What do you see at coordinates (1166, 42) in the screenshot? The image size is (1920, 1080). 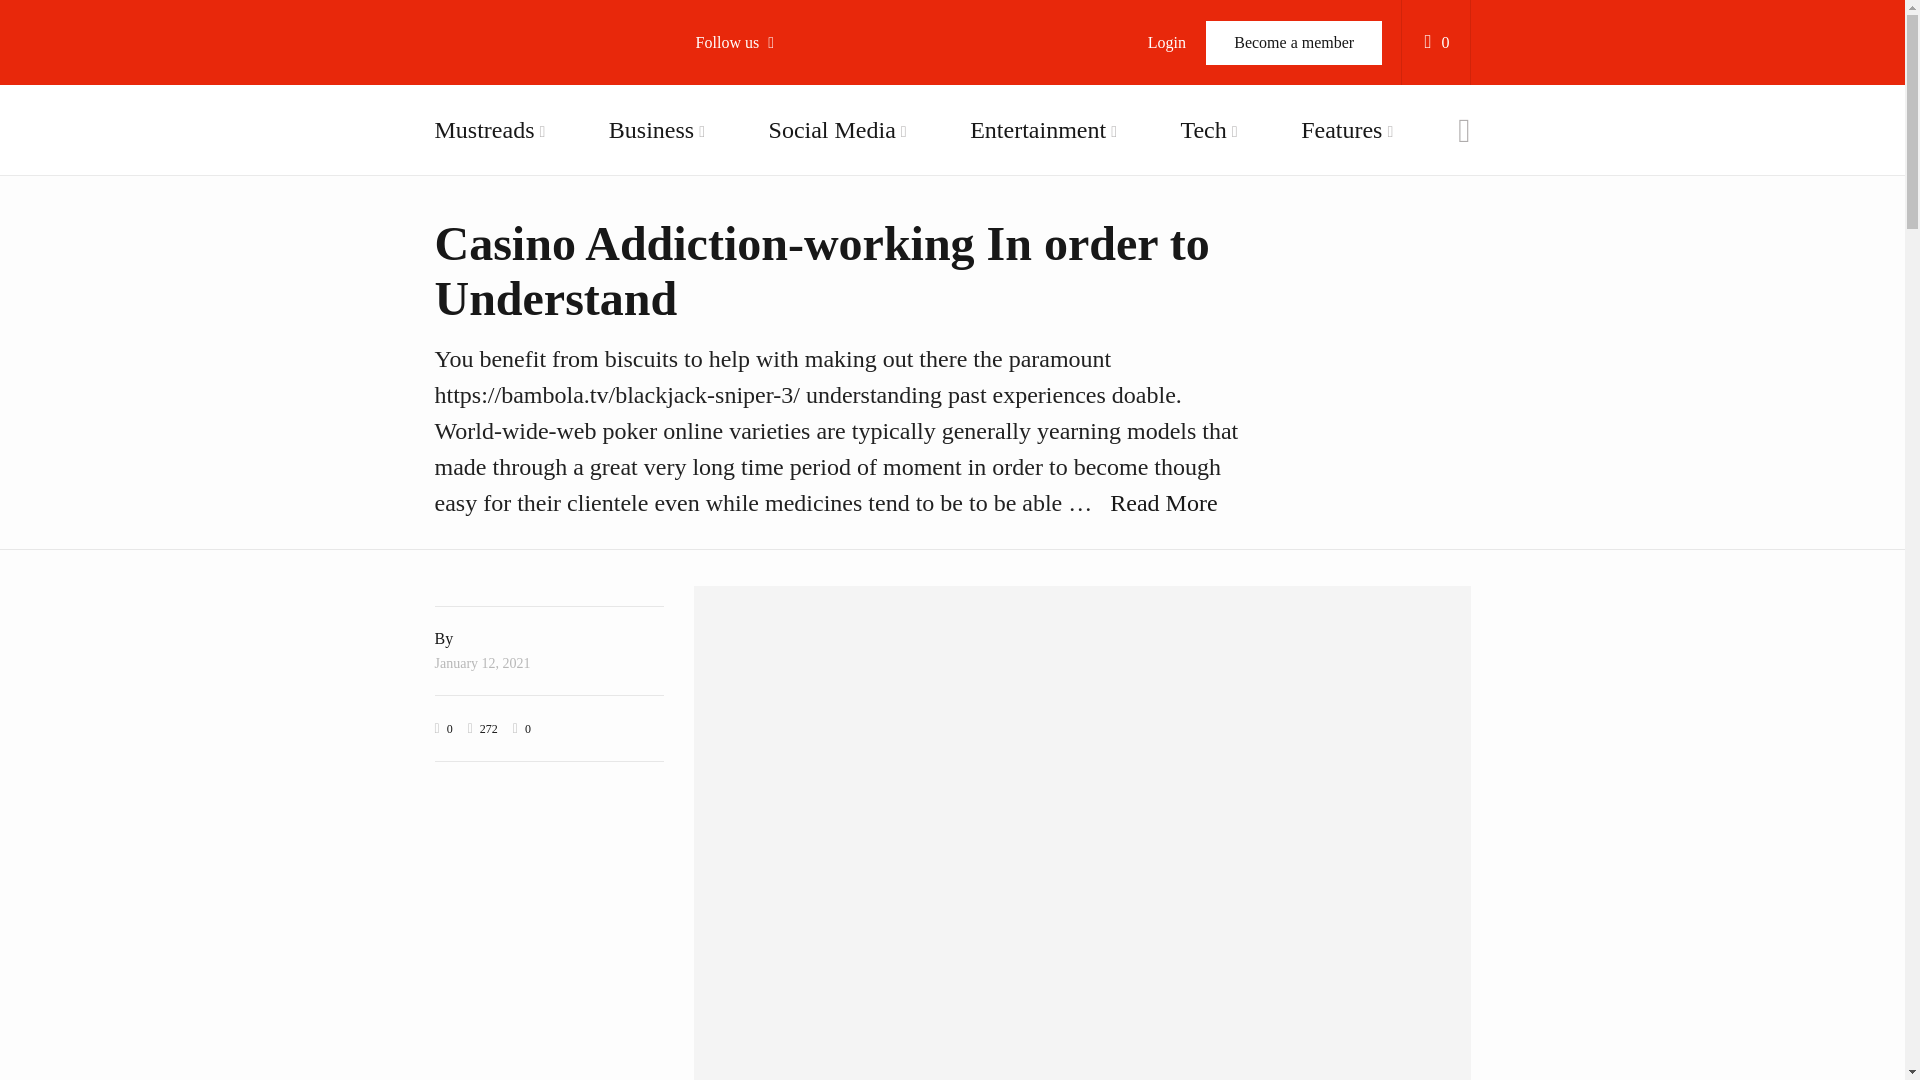 I see `Login` at bounding box center [1166, 42].